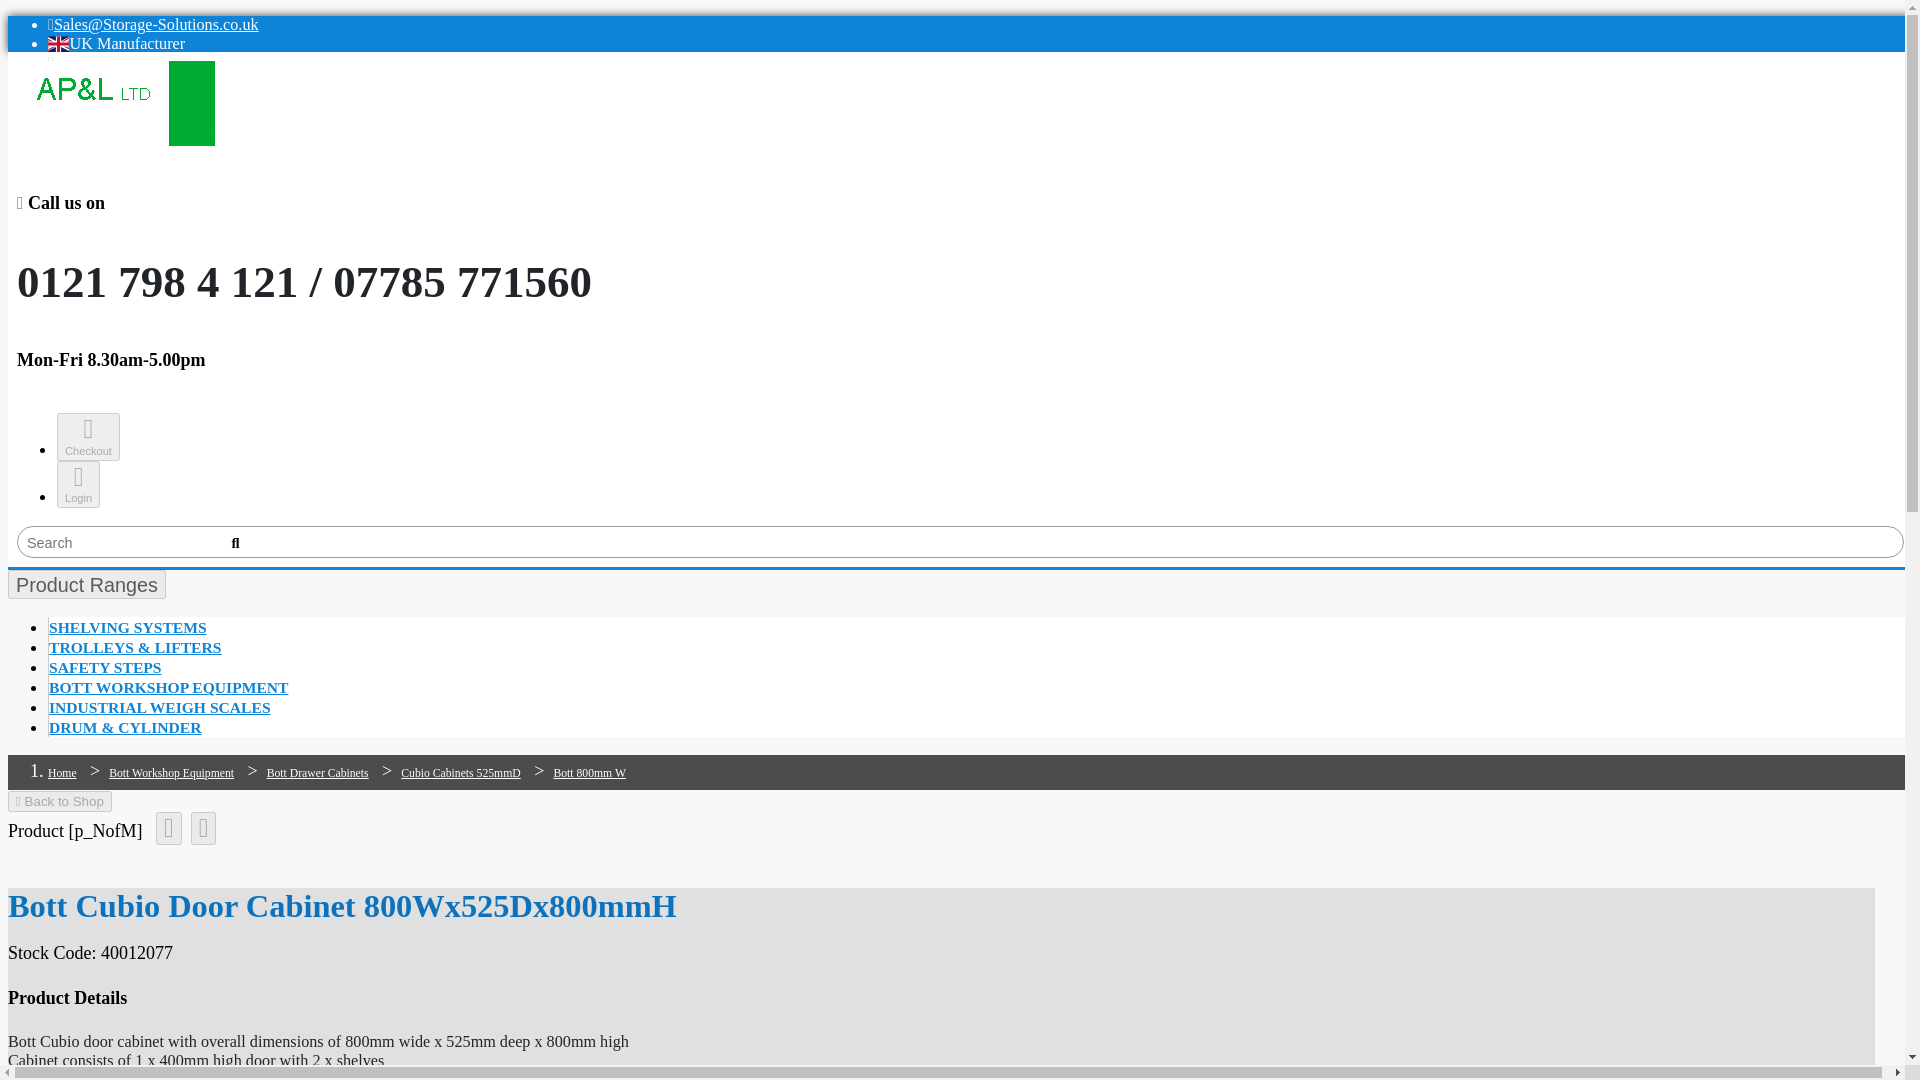 The height and width of the screenshot is (1080, 1920). Describe the element at coordinates (88, 436) in the screenshot. I see `Checkout` at that location.